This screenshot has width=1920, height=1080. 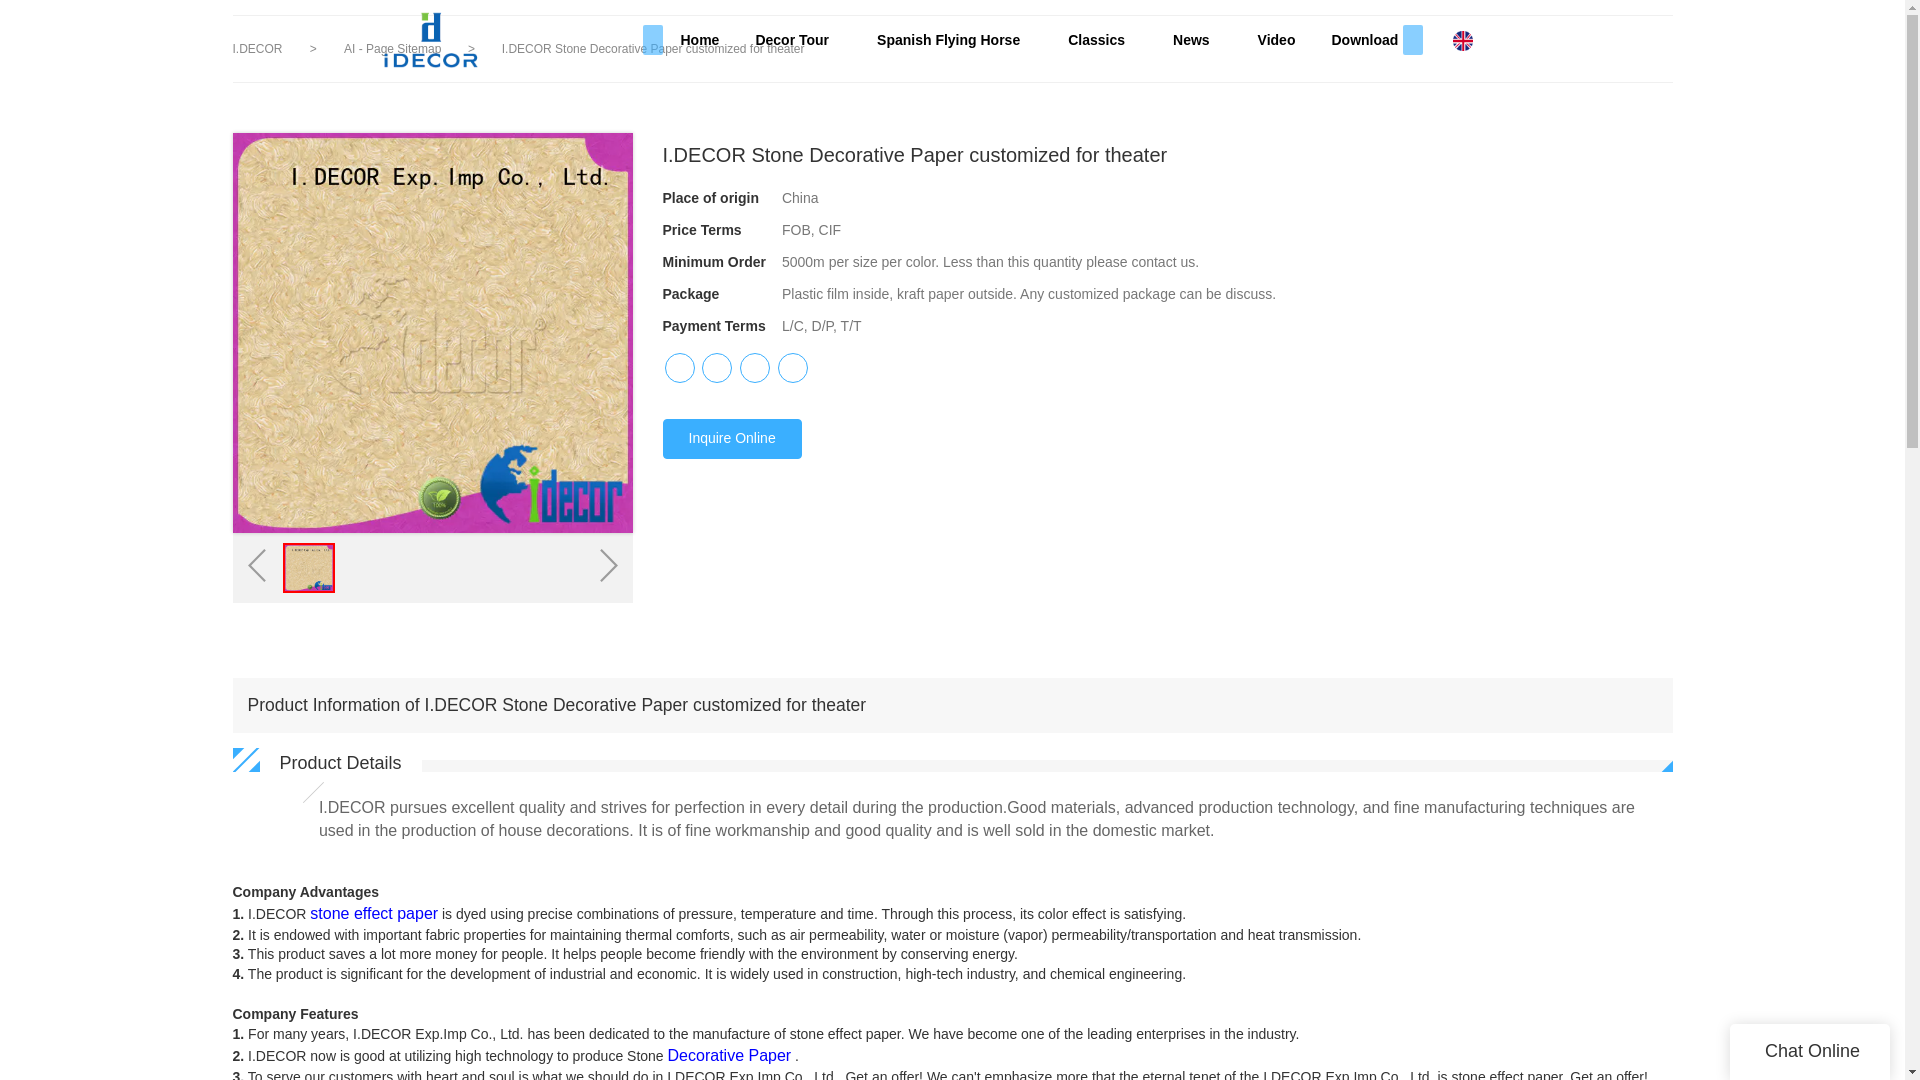 What do you see at coordinates (257, 49) in the screenshot?
I see `I.DECOR` at bounding box center [257, 49].